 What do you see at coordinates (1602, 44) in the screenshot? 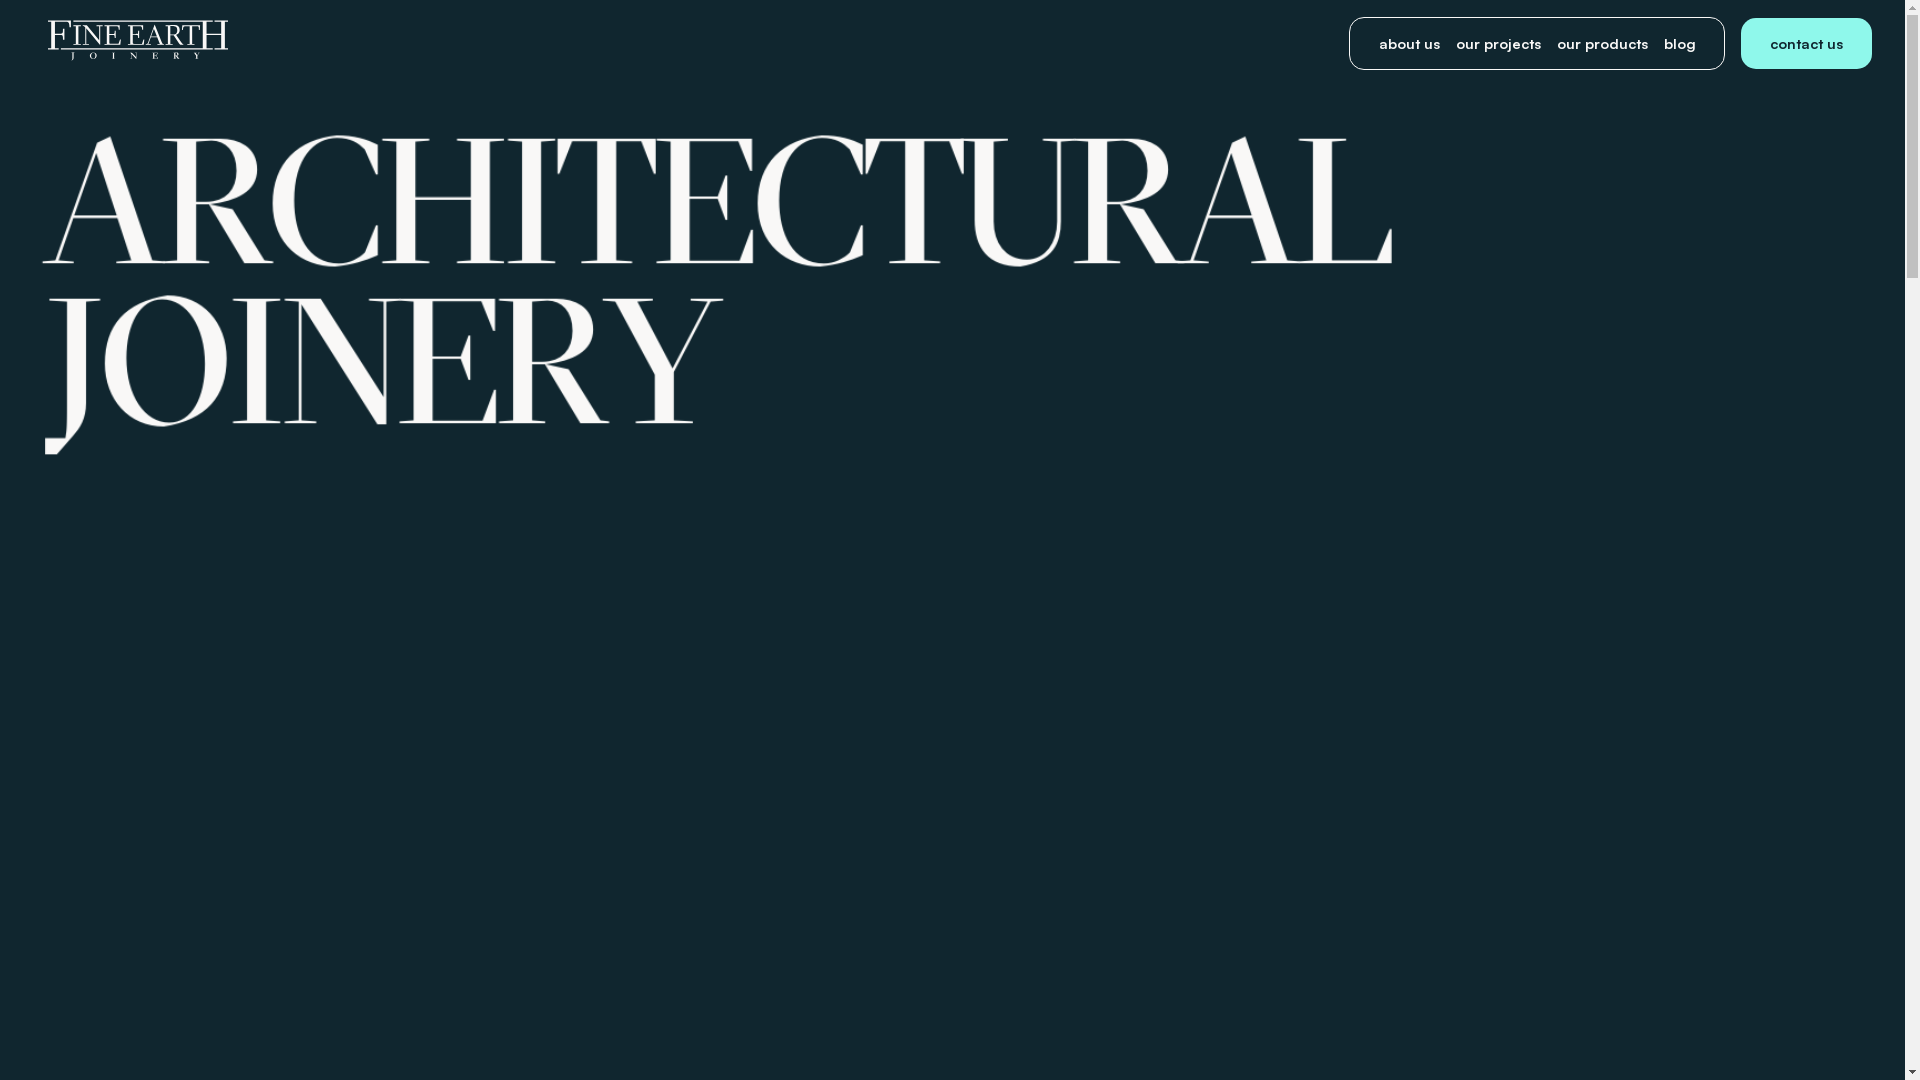
I see `our products` at bounding box center [1602, 44].